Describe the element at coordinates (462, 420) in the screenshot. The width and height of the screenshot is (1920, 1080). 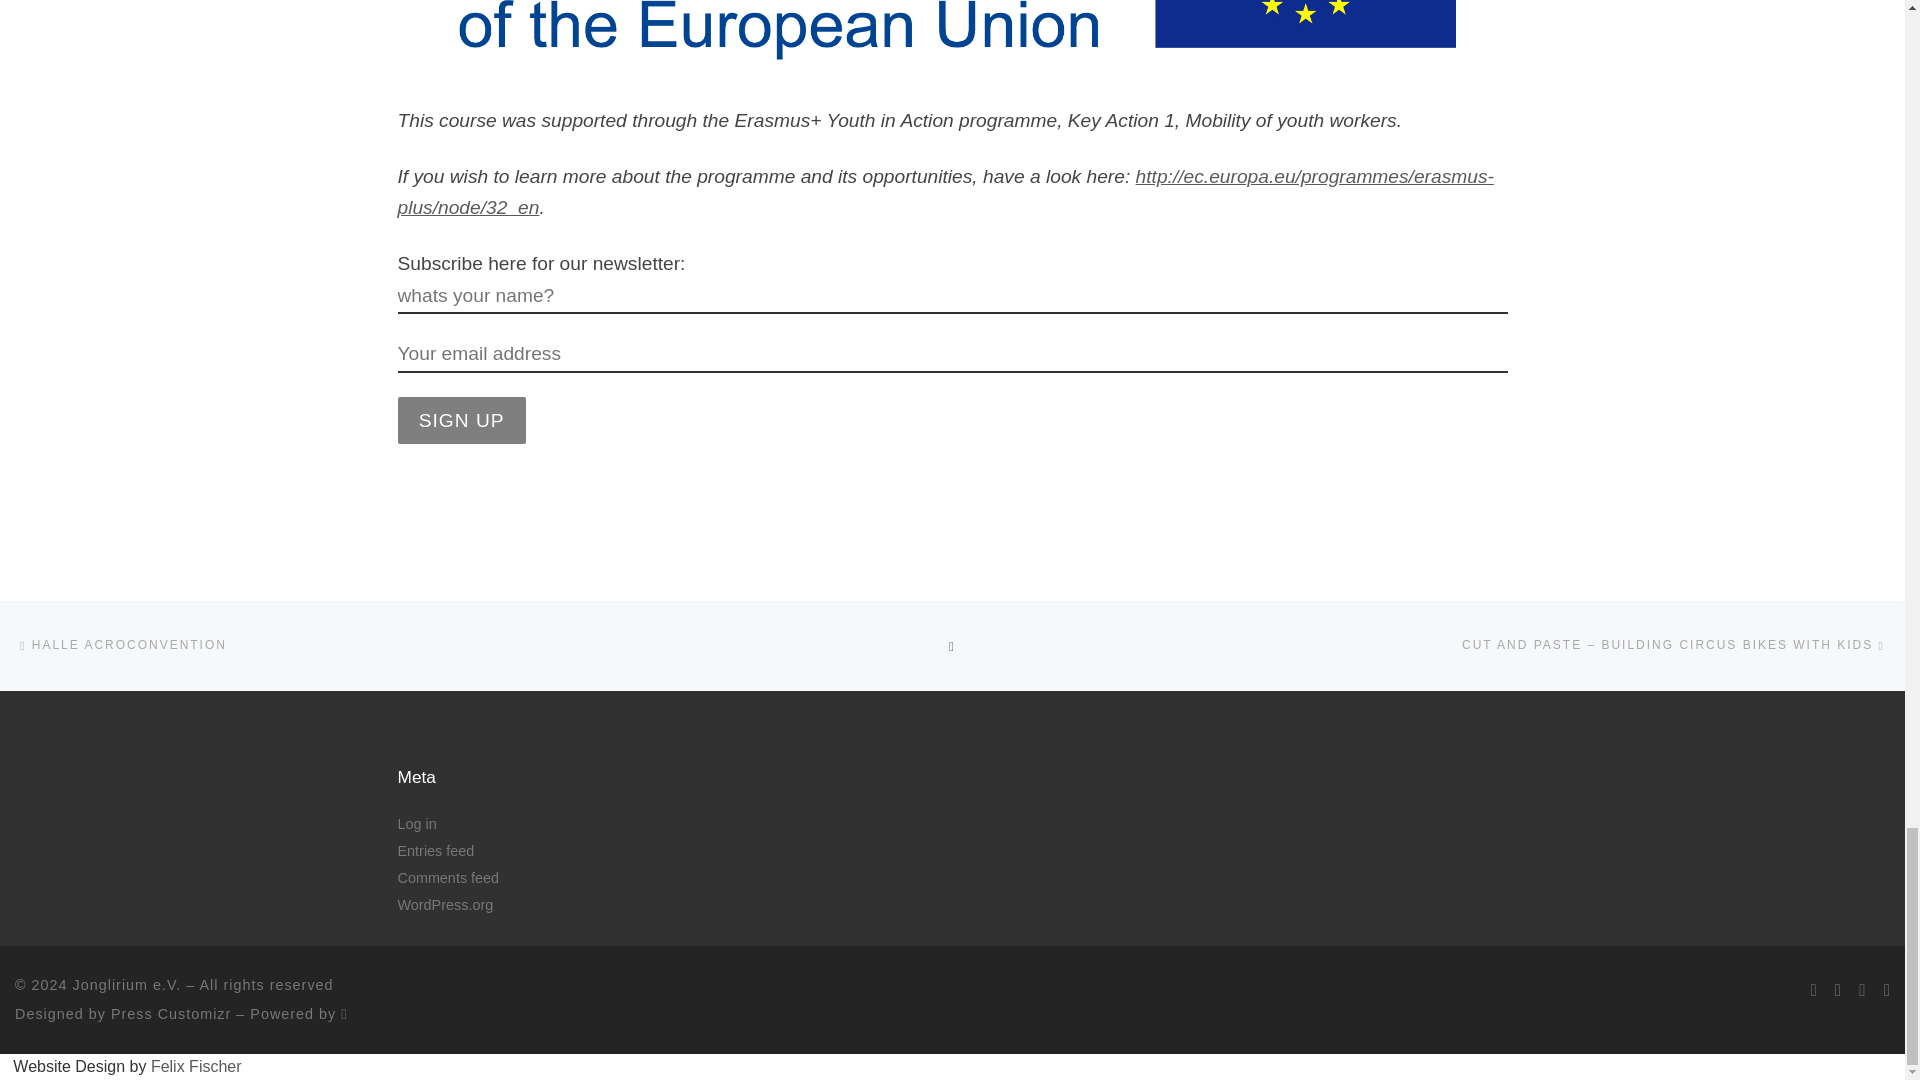
I see `Sign up` at that location.